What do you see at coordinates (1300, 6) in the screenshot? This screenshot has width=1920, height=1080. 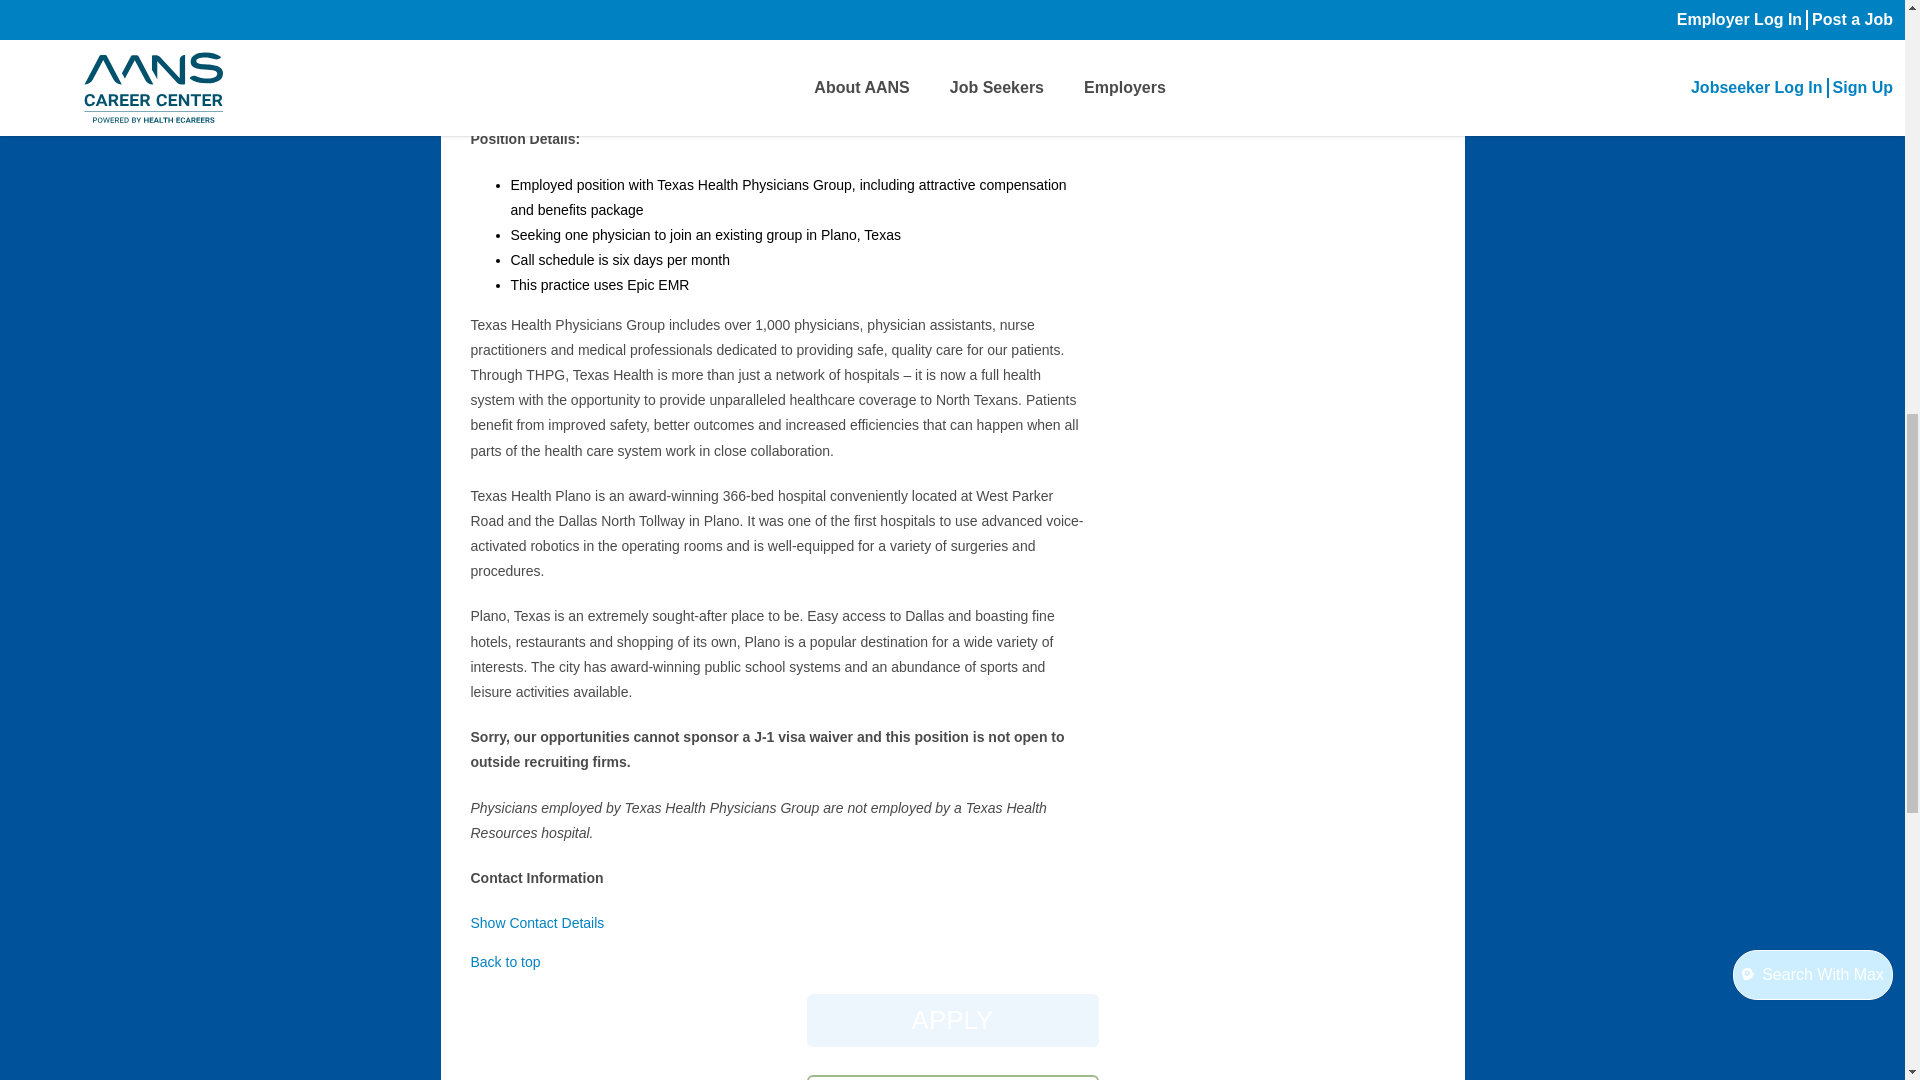 I see `linkedin` at bounding box center [1300, 6].